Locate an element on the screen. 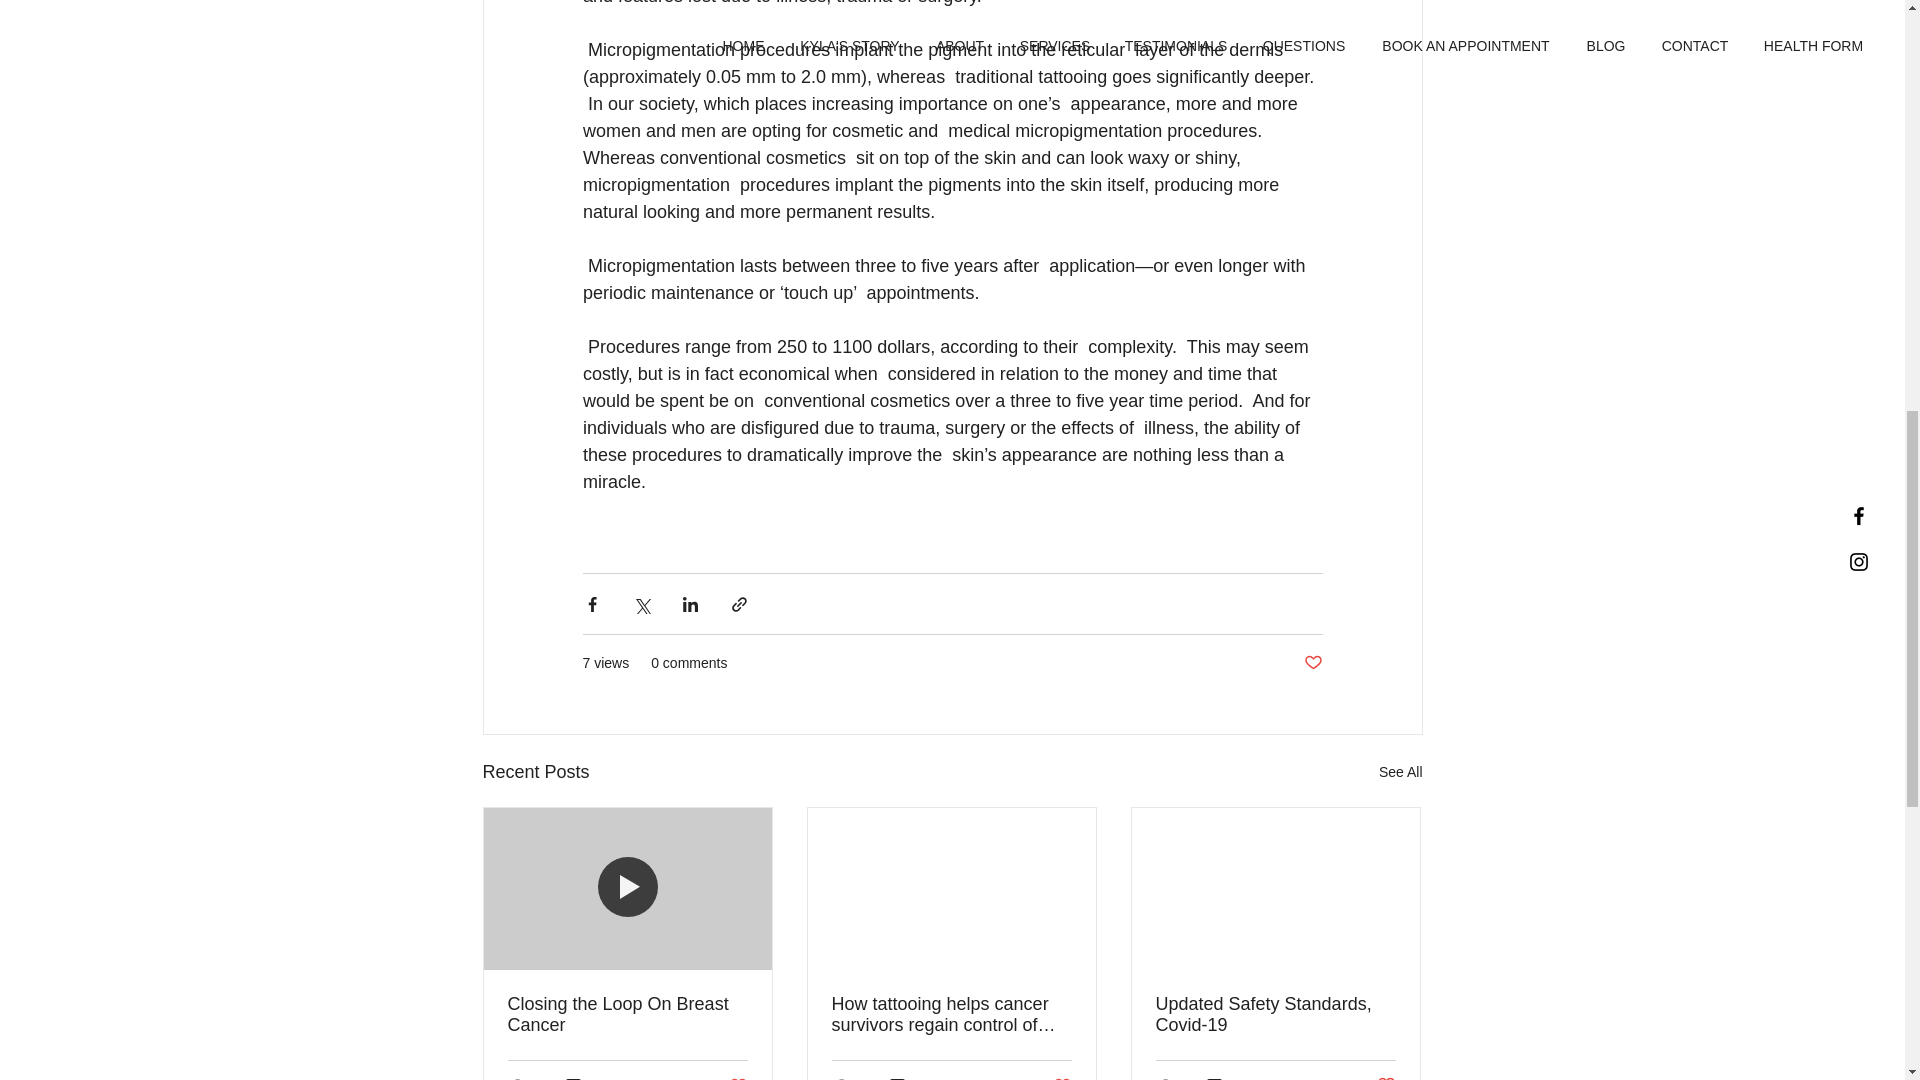 This screenshot has height=1080, width=1920. 0 is located at coordinates (1312, 663).